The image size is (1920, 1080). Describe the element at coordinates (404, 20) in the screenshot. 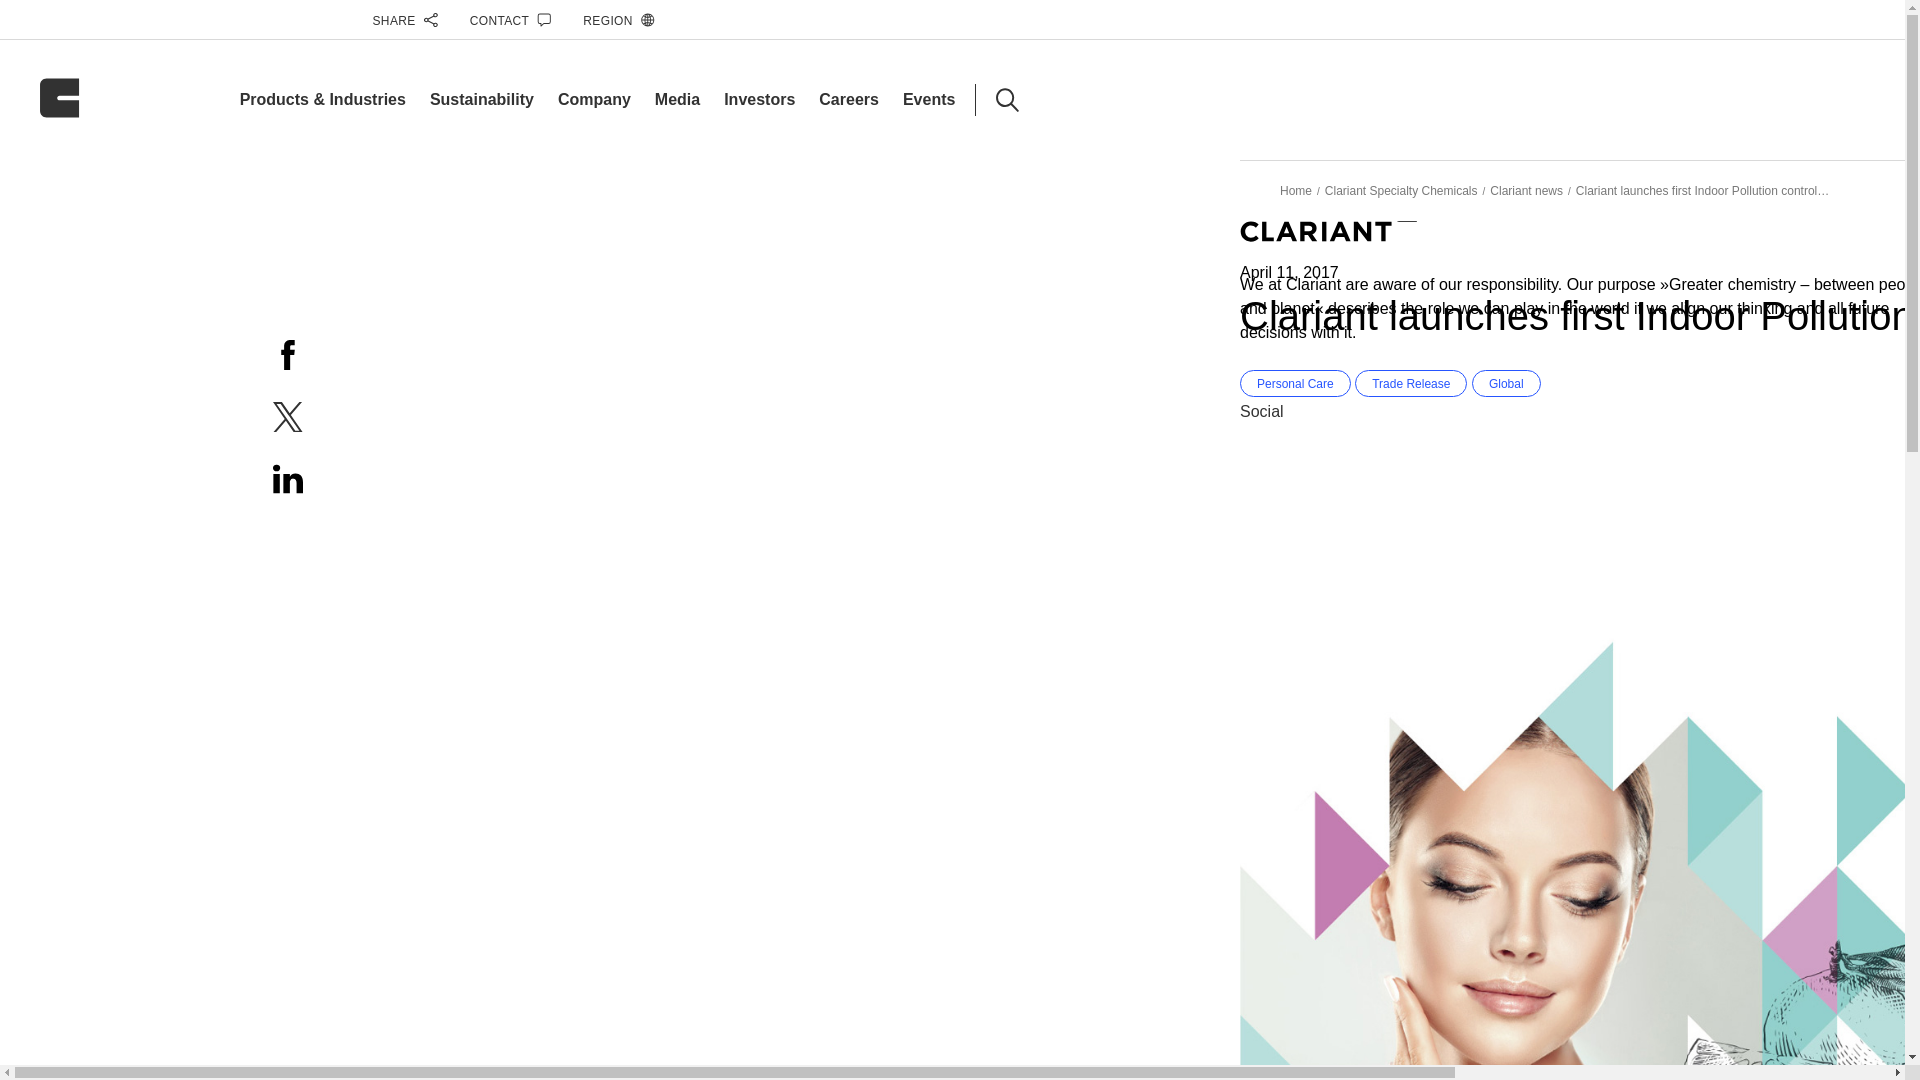

I see `SHARE` at that location.